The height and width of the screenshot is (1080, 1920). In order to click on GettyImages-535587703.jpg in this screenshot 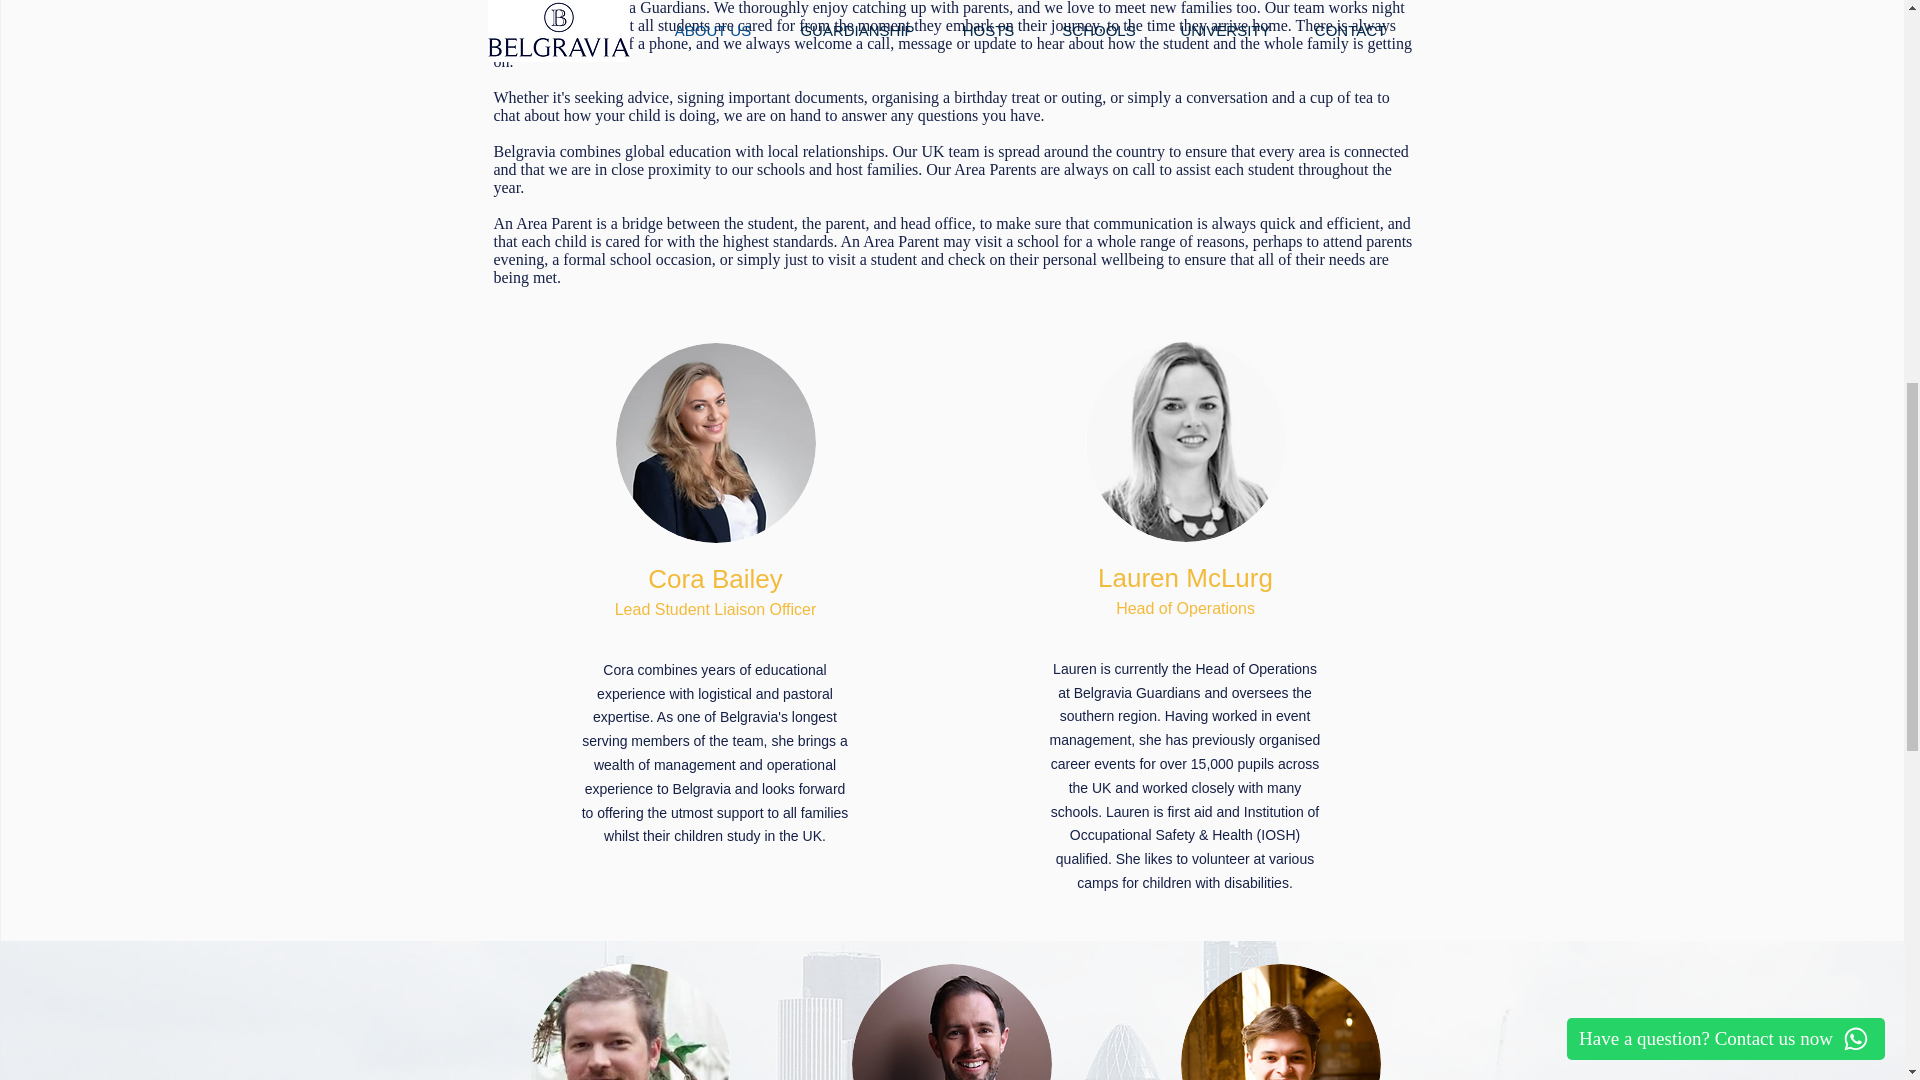, I will do `click(1186, 442)`.